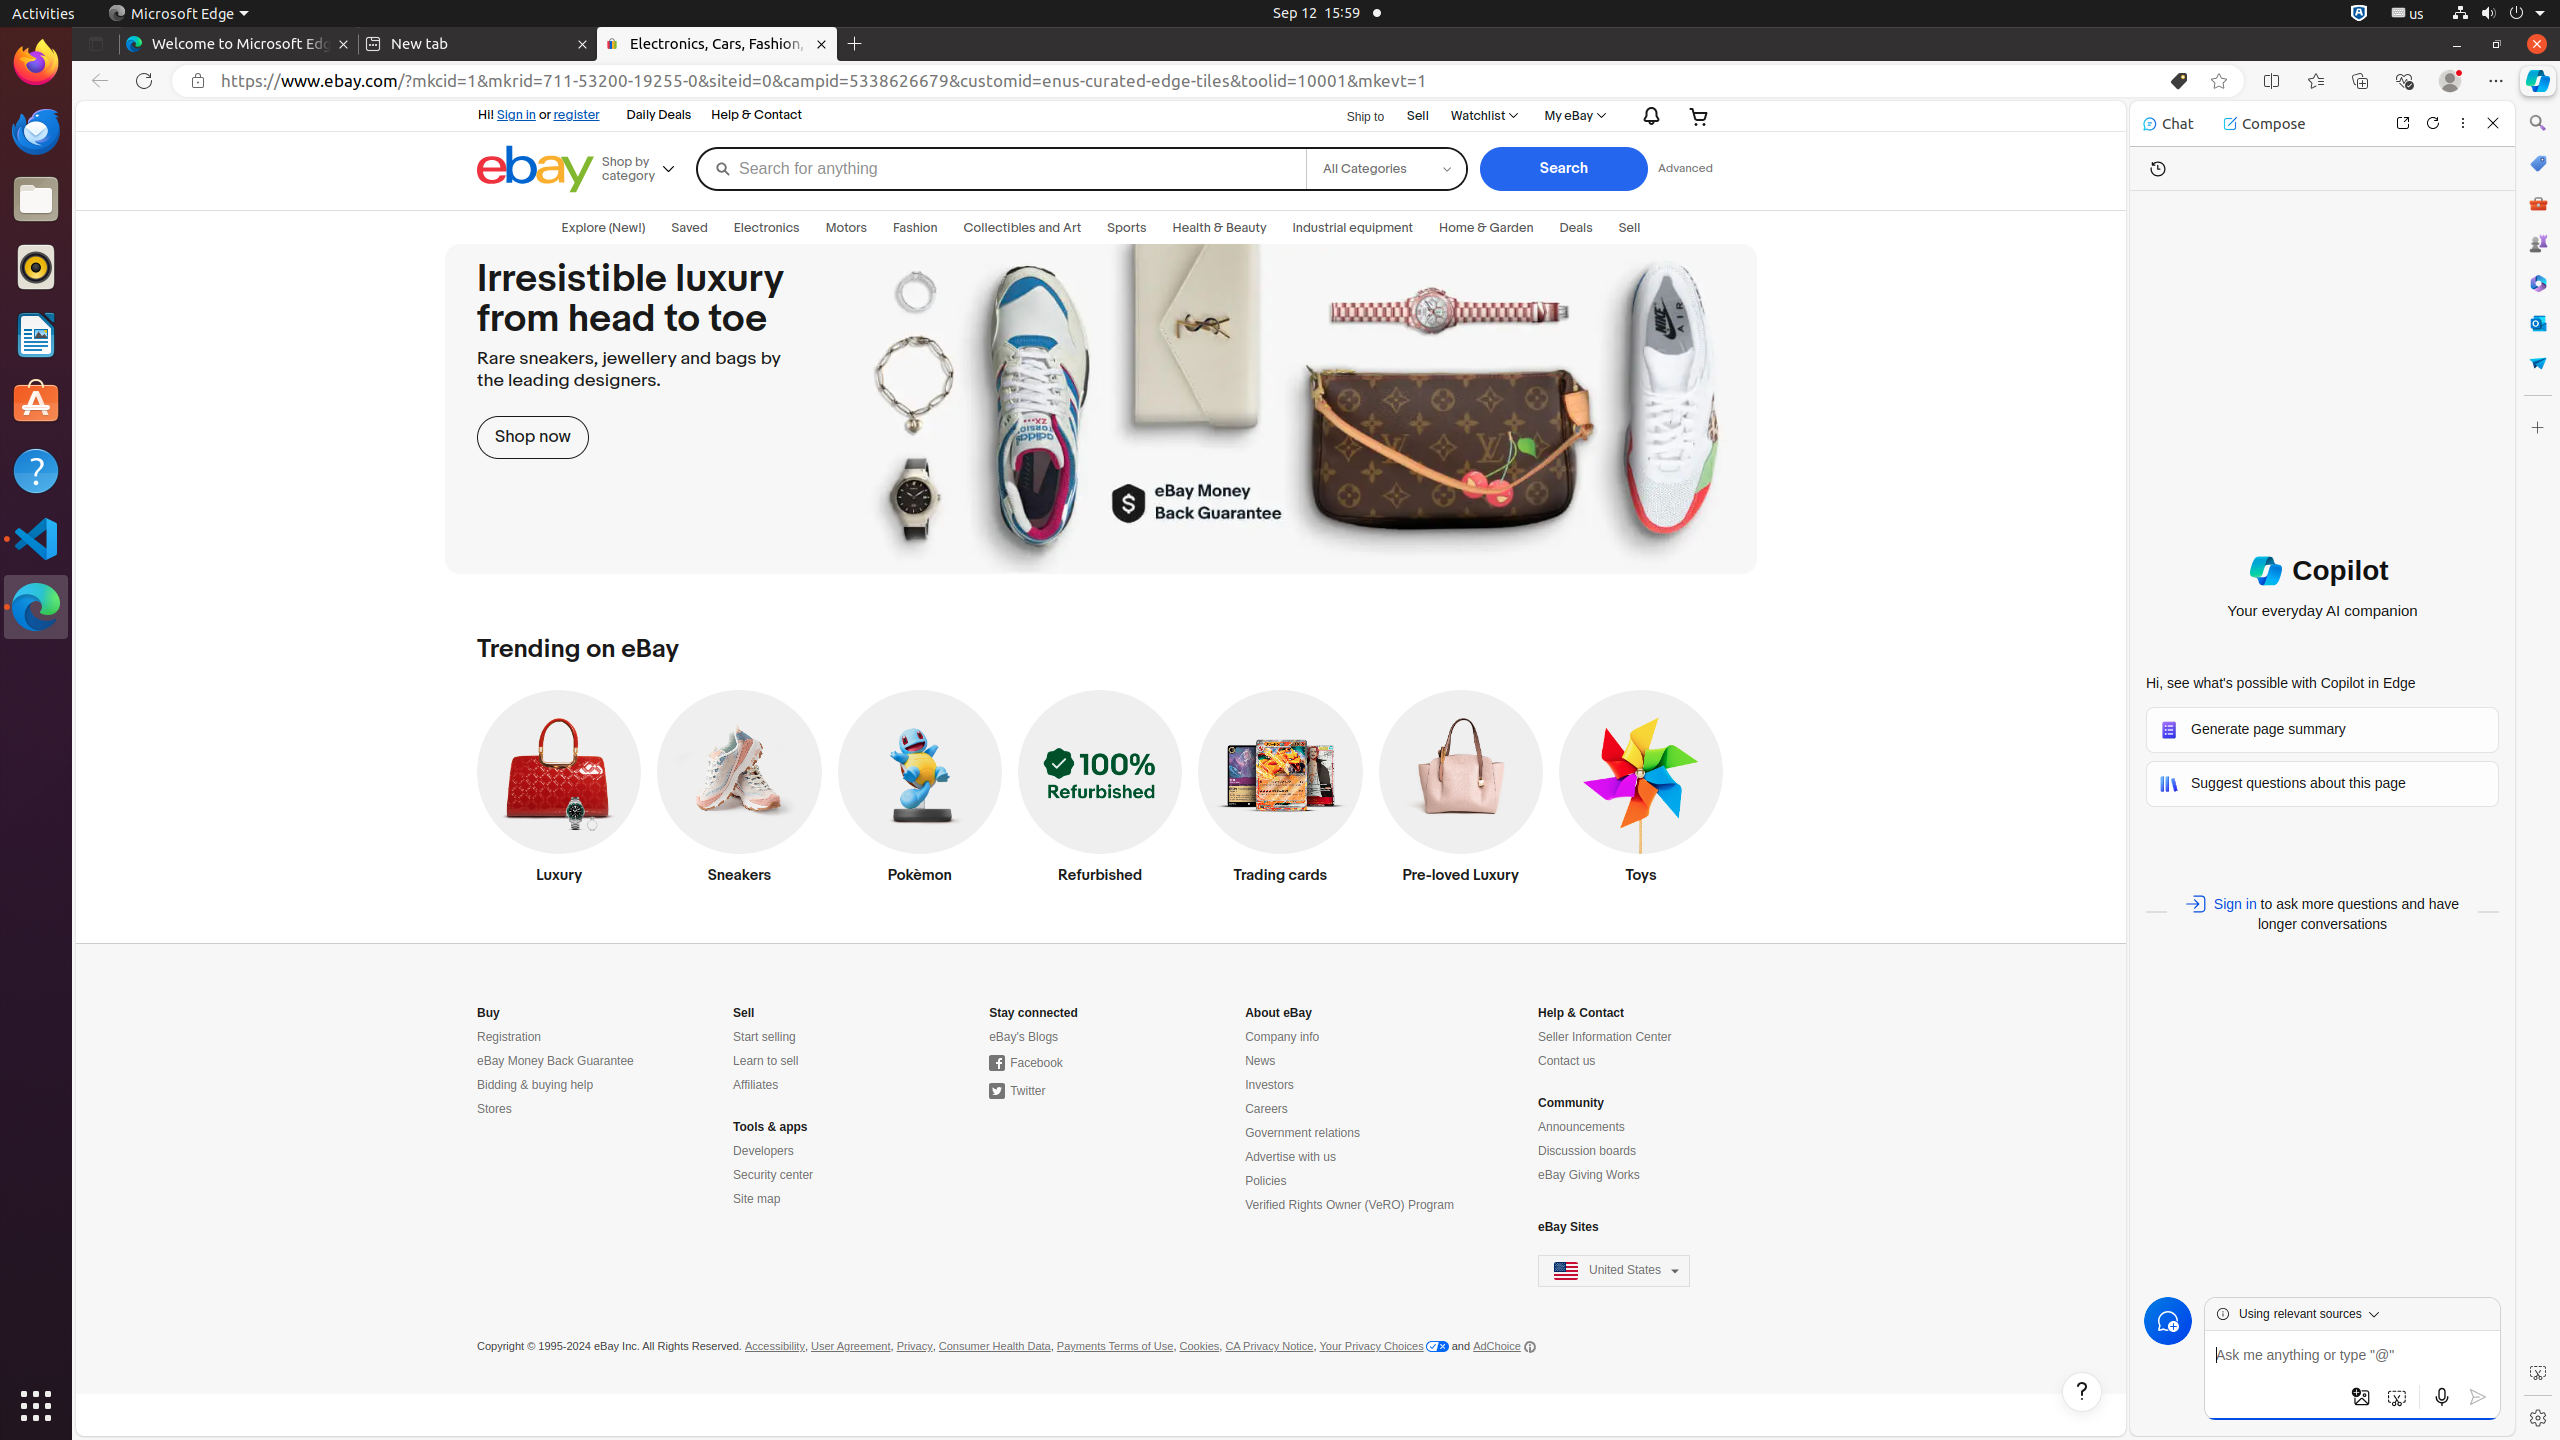 This screenshot has height=1440, width=2560. Describe the element at coordinates (1260, 1062) in the screenshot. I see `News` at that location.